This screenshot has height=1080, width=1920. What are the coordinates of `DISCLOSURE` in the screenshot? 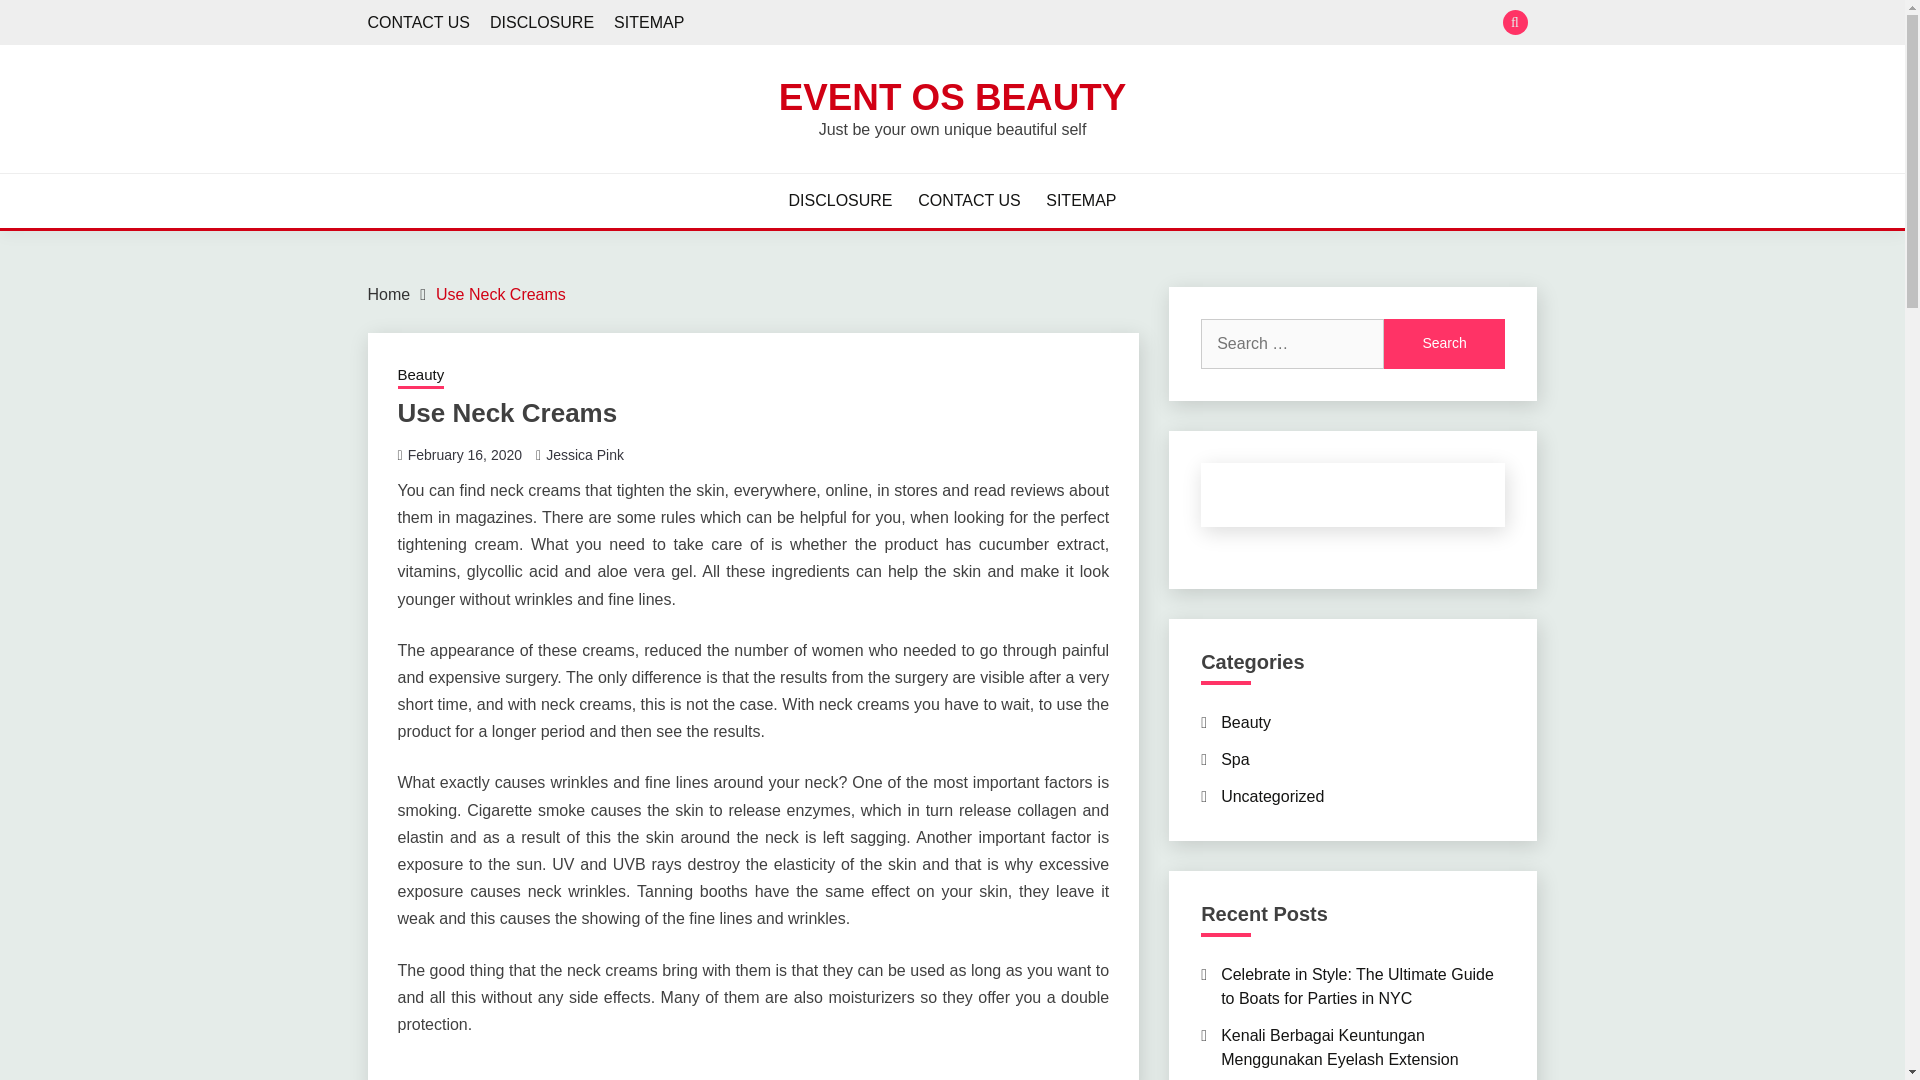 It's located at (840, 200).